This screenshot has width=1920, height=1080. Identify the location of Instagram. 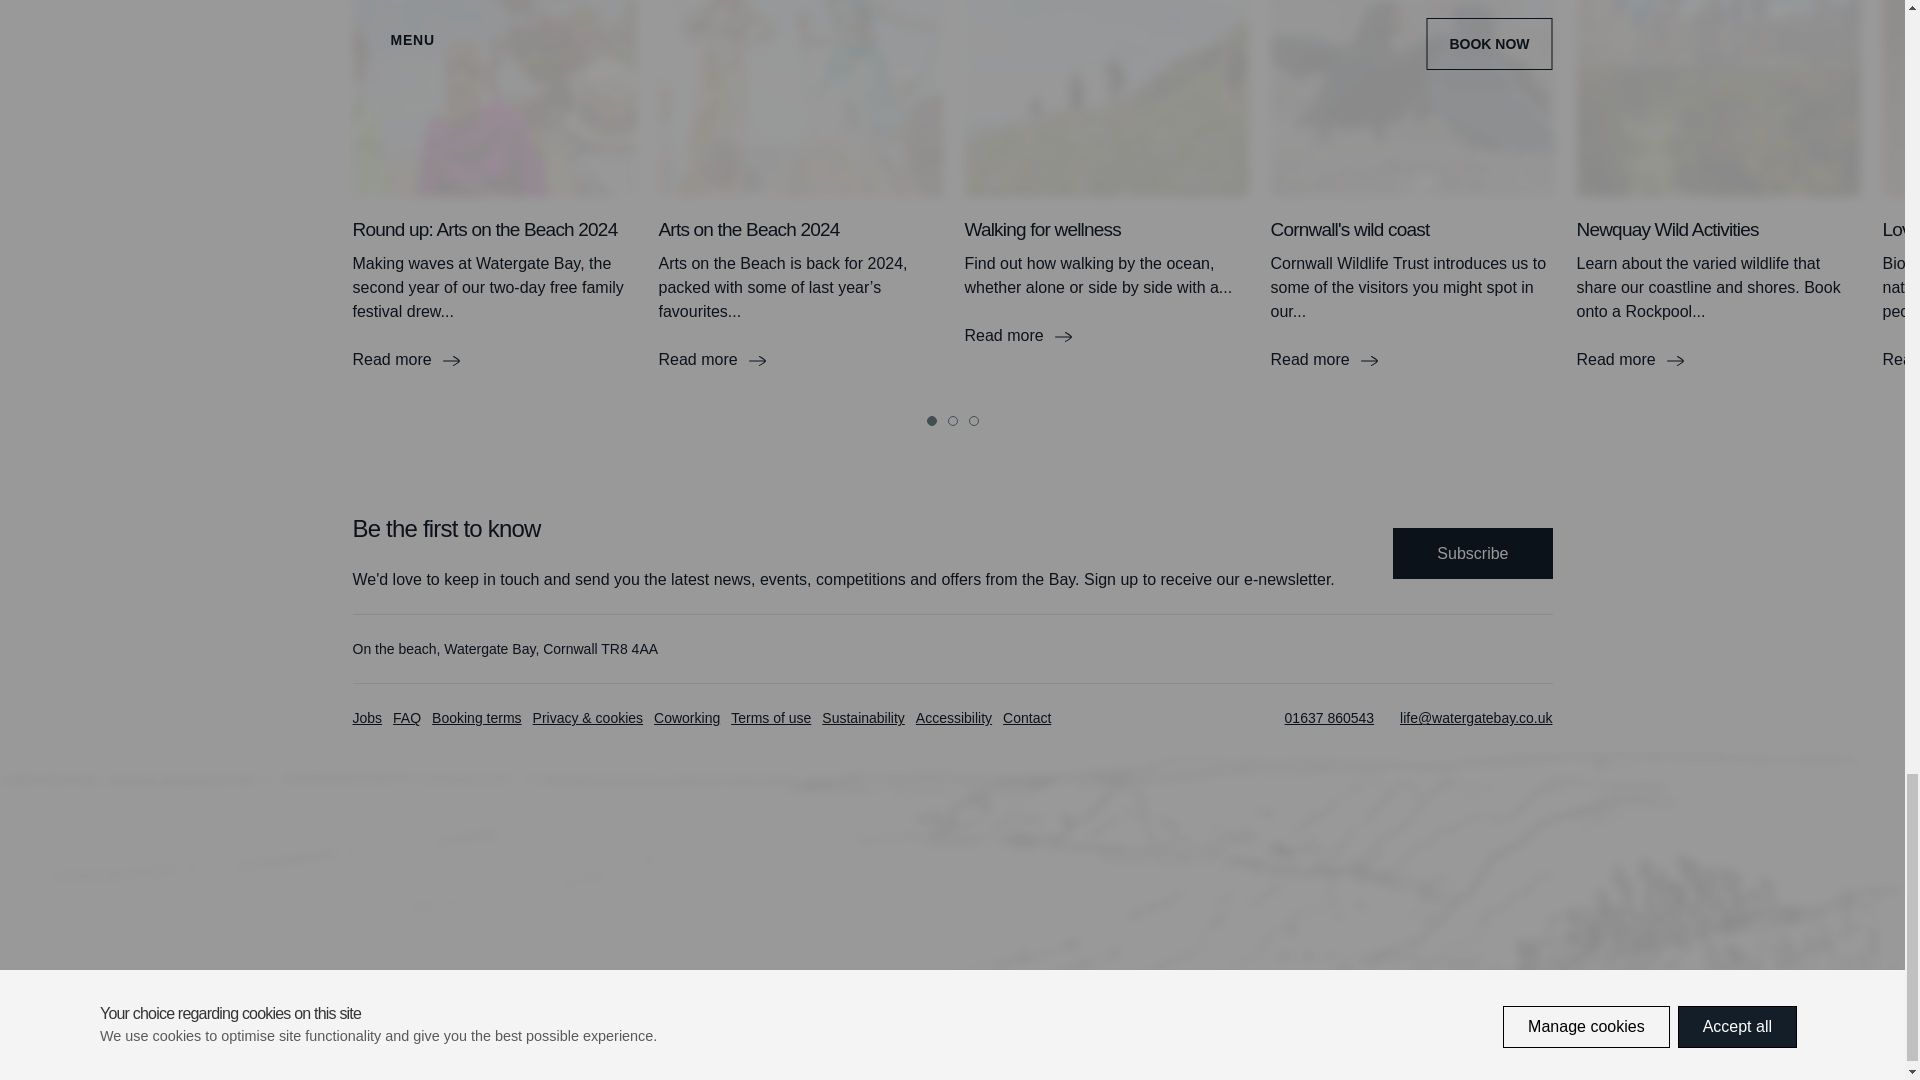
(1432, 648).